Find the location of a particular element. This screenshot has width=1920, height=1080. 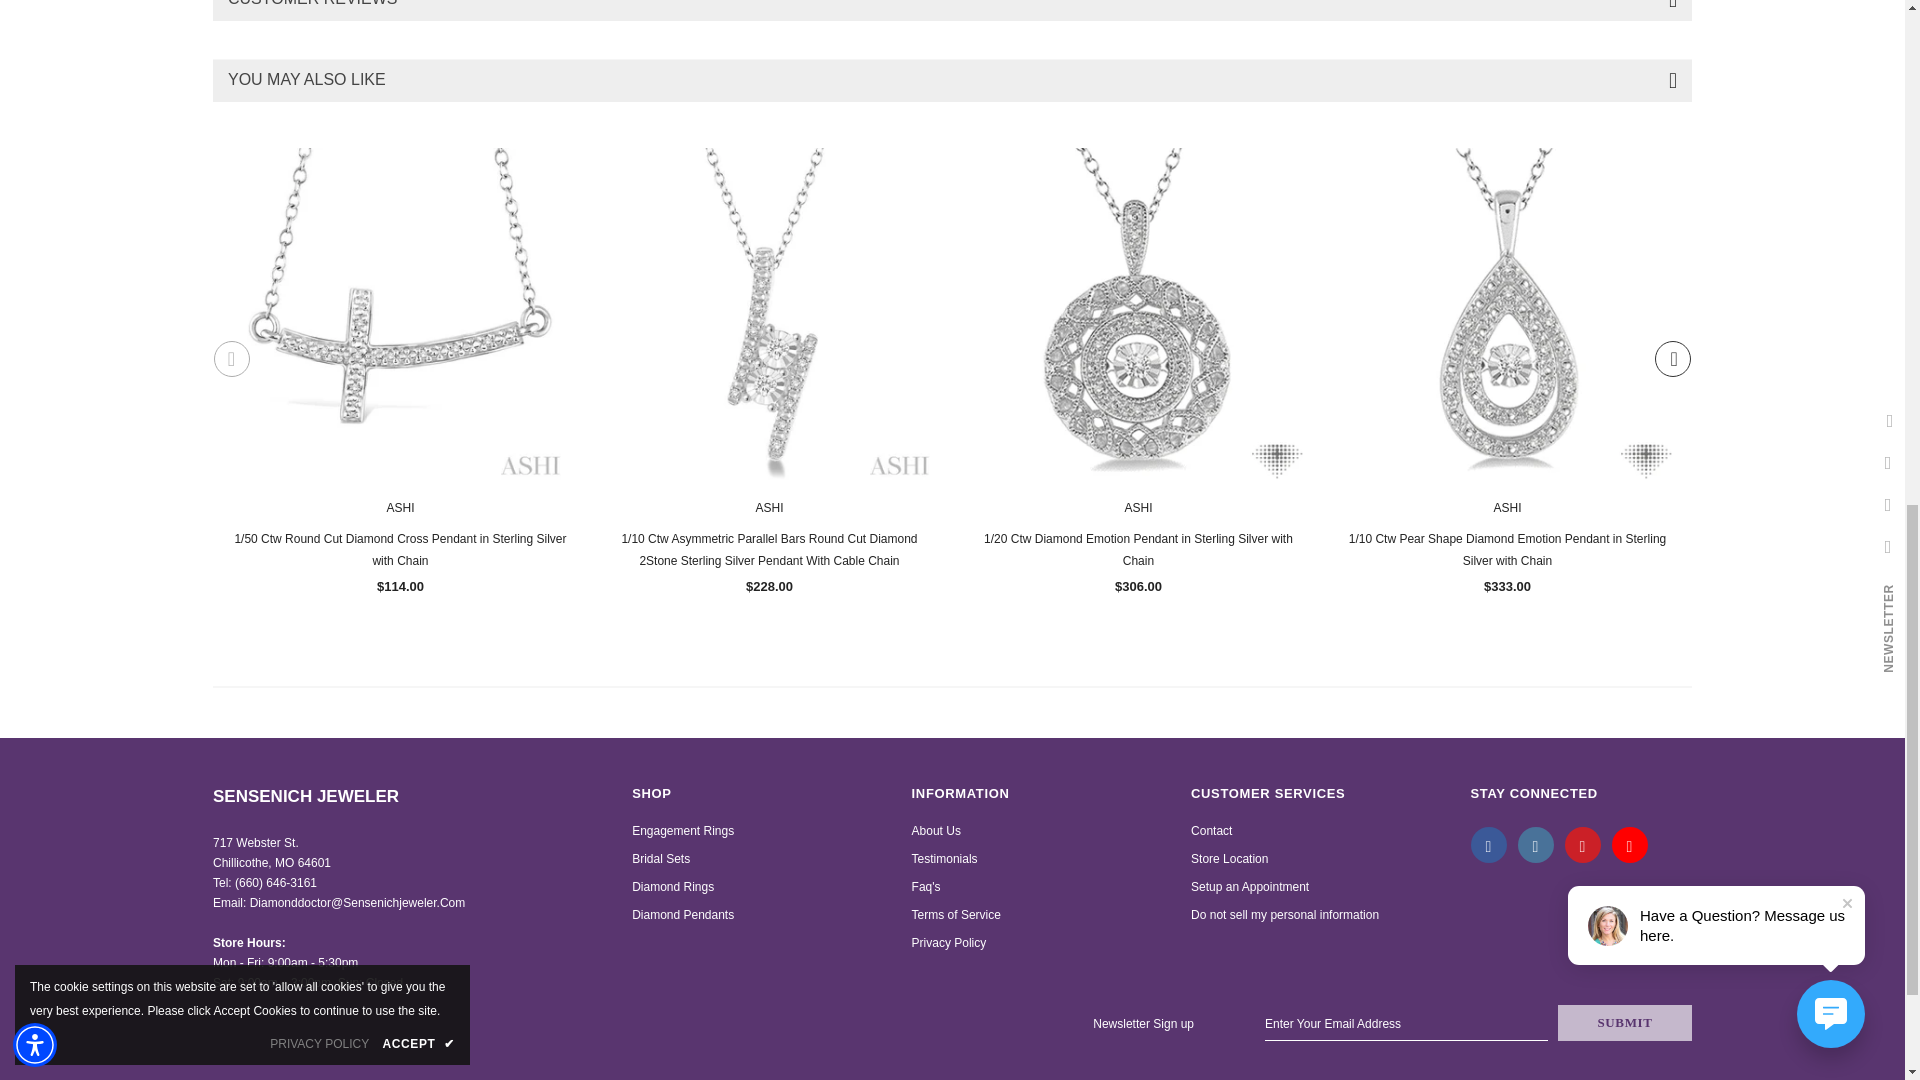

Submit is located at coordinates (1624, 1023).